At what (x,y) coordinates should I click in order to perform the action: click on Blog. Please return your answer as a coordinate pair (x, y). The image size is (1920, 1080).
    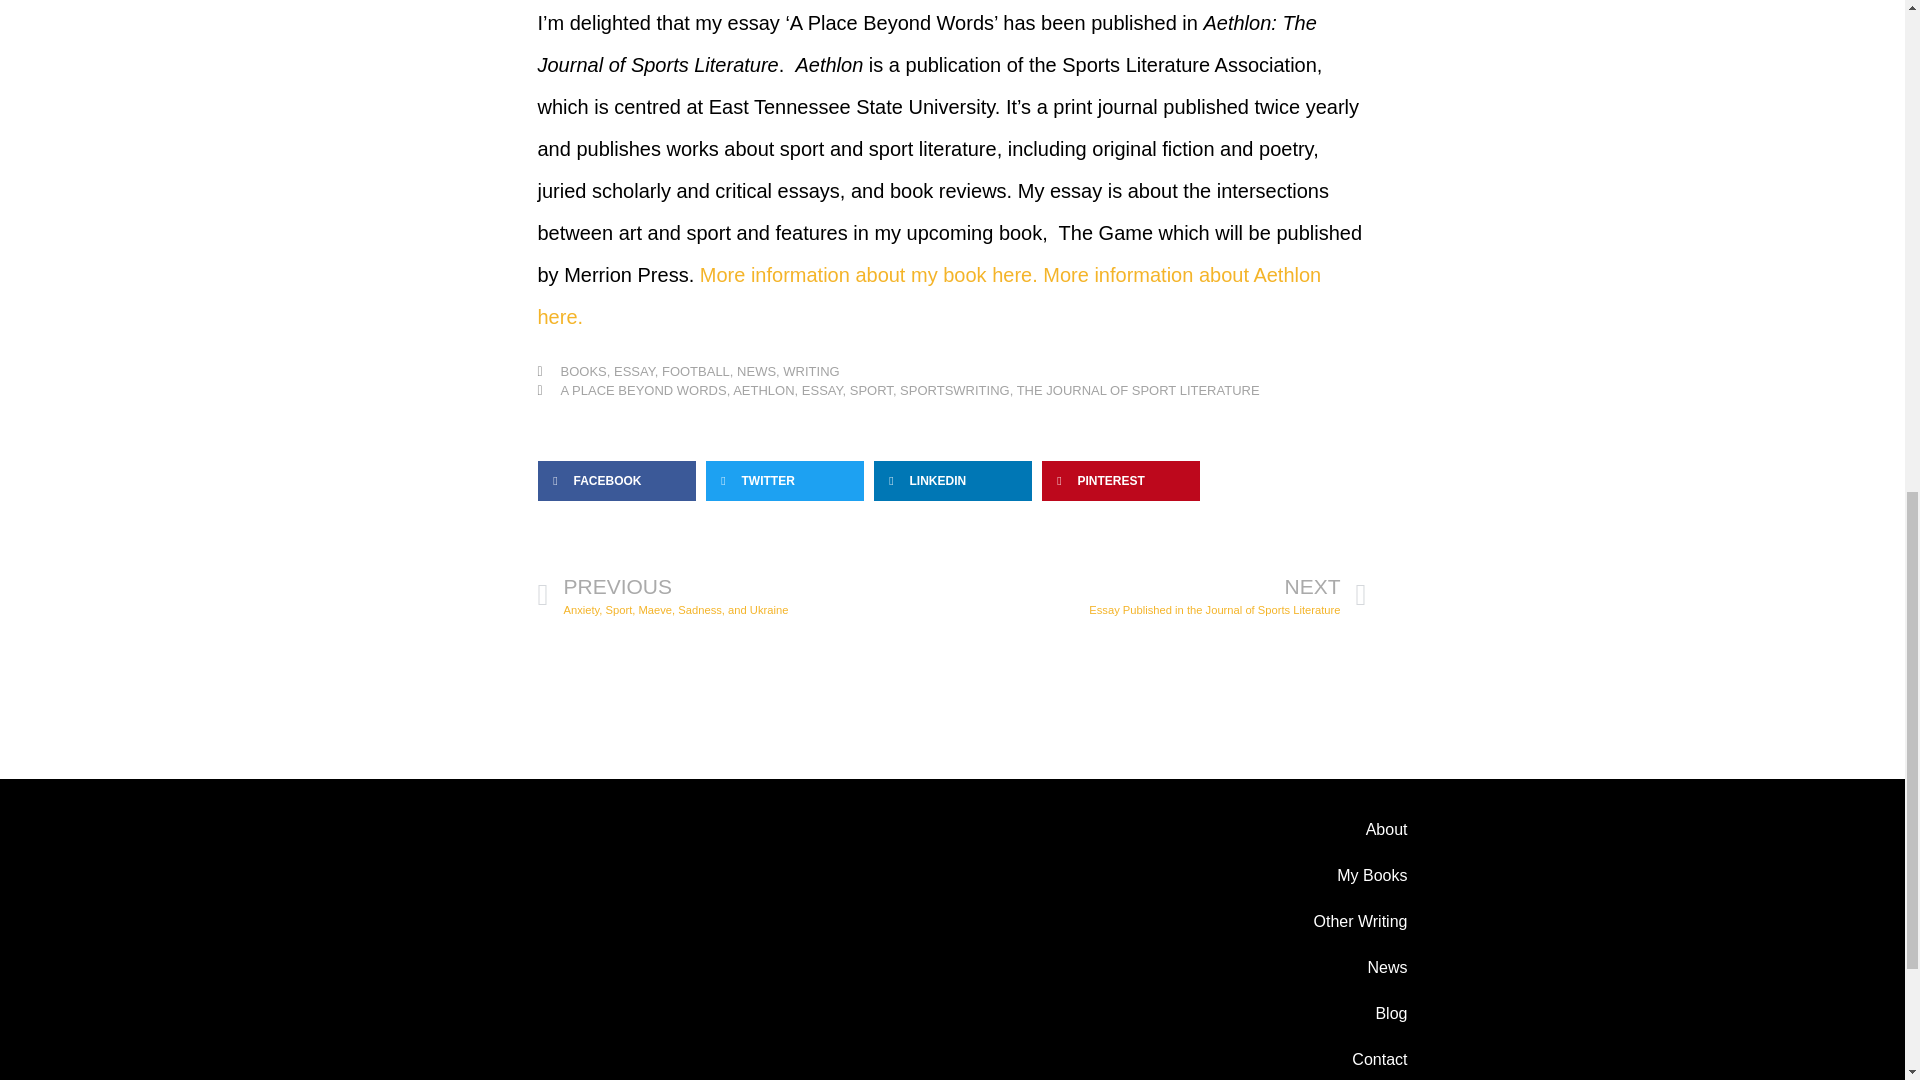
    Looking at the image, I should click on (1138, 390).